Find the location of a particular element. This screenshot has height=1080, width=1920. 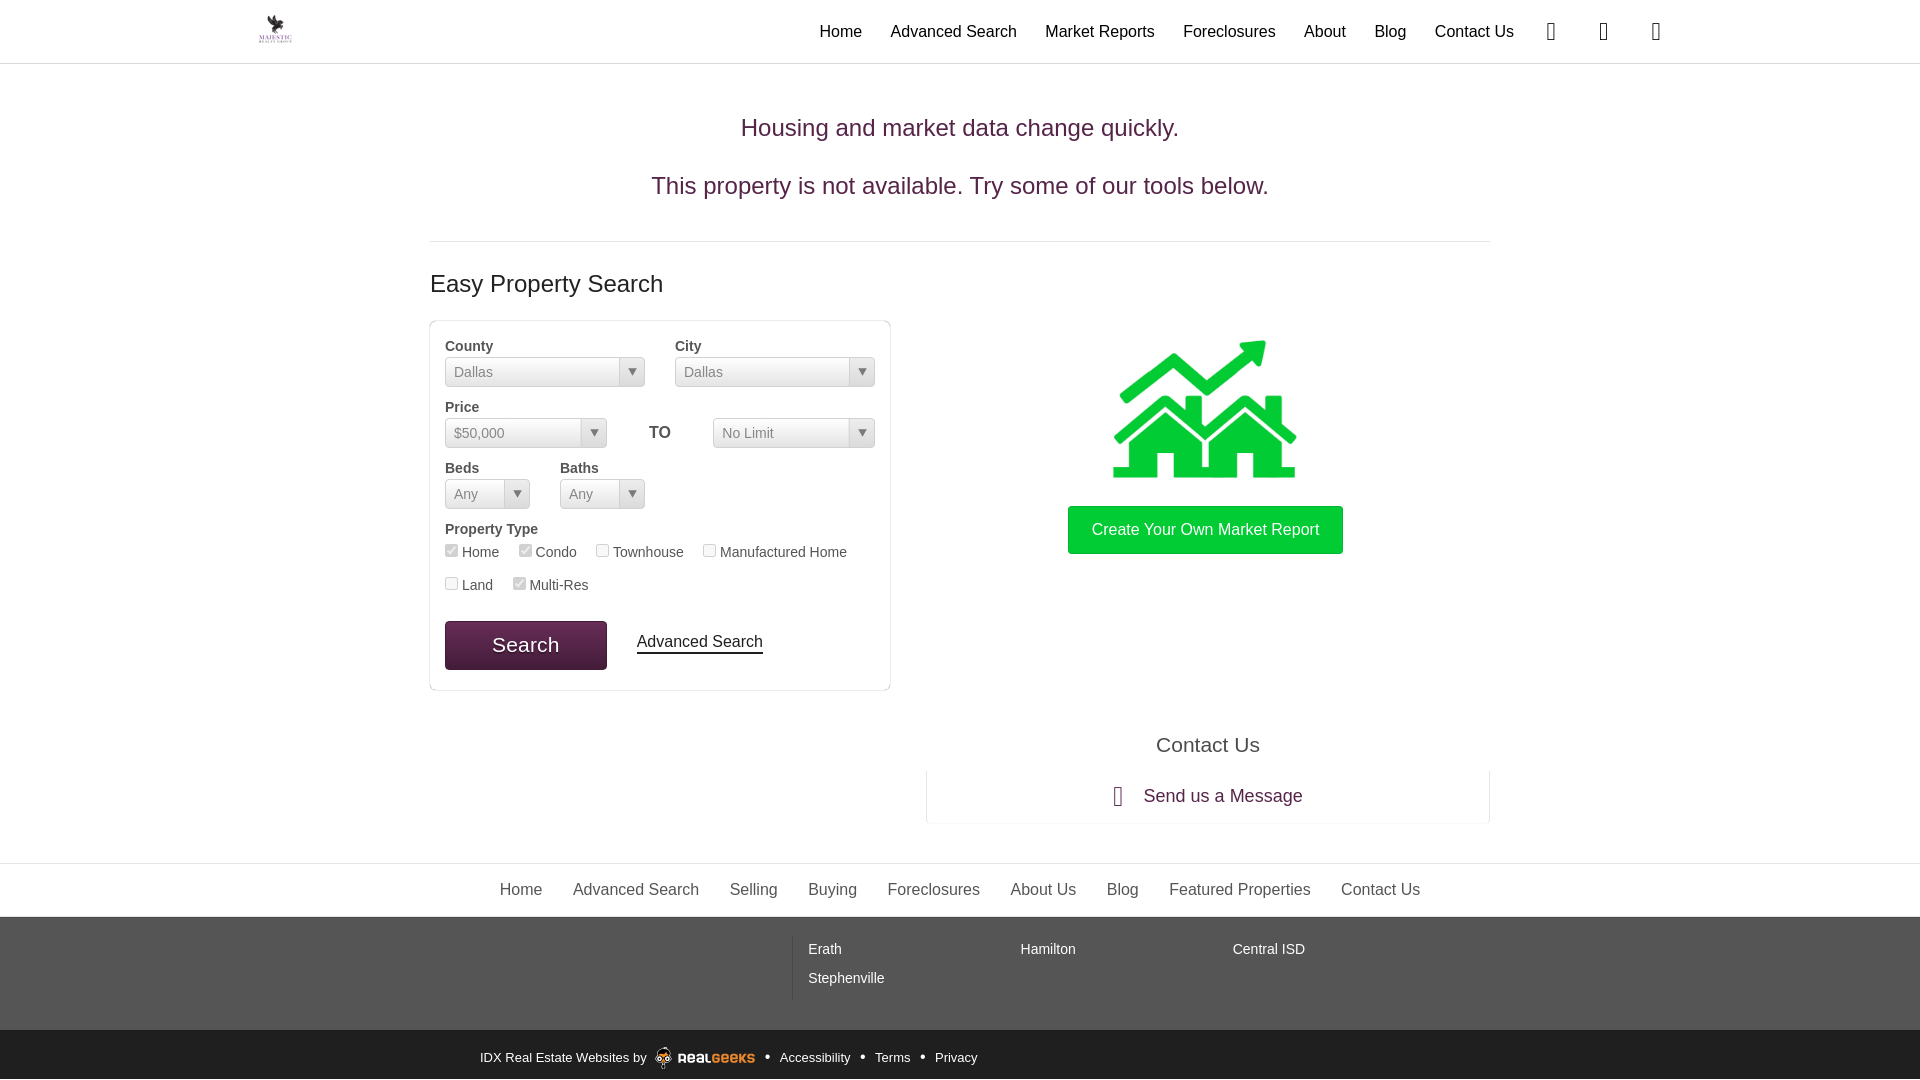

Open contact form is located at coordinates (1551, 30).